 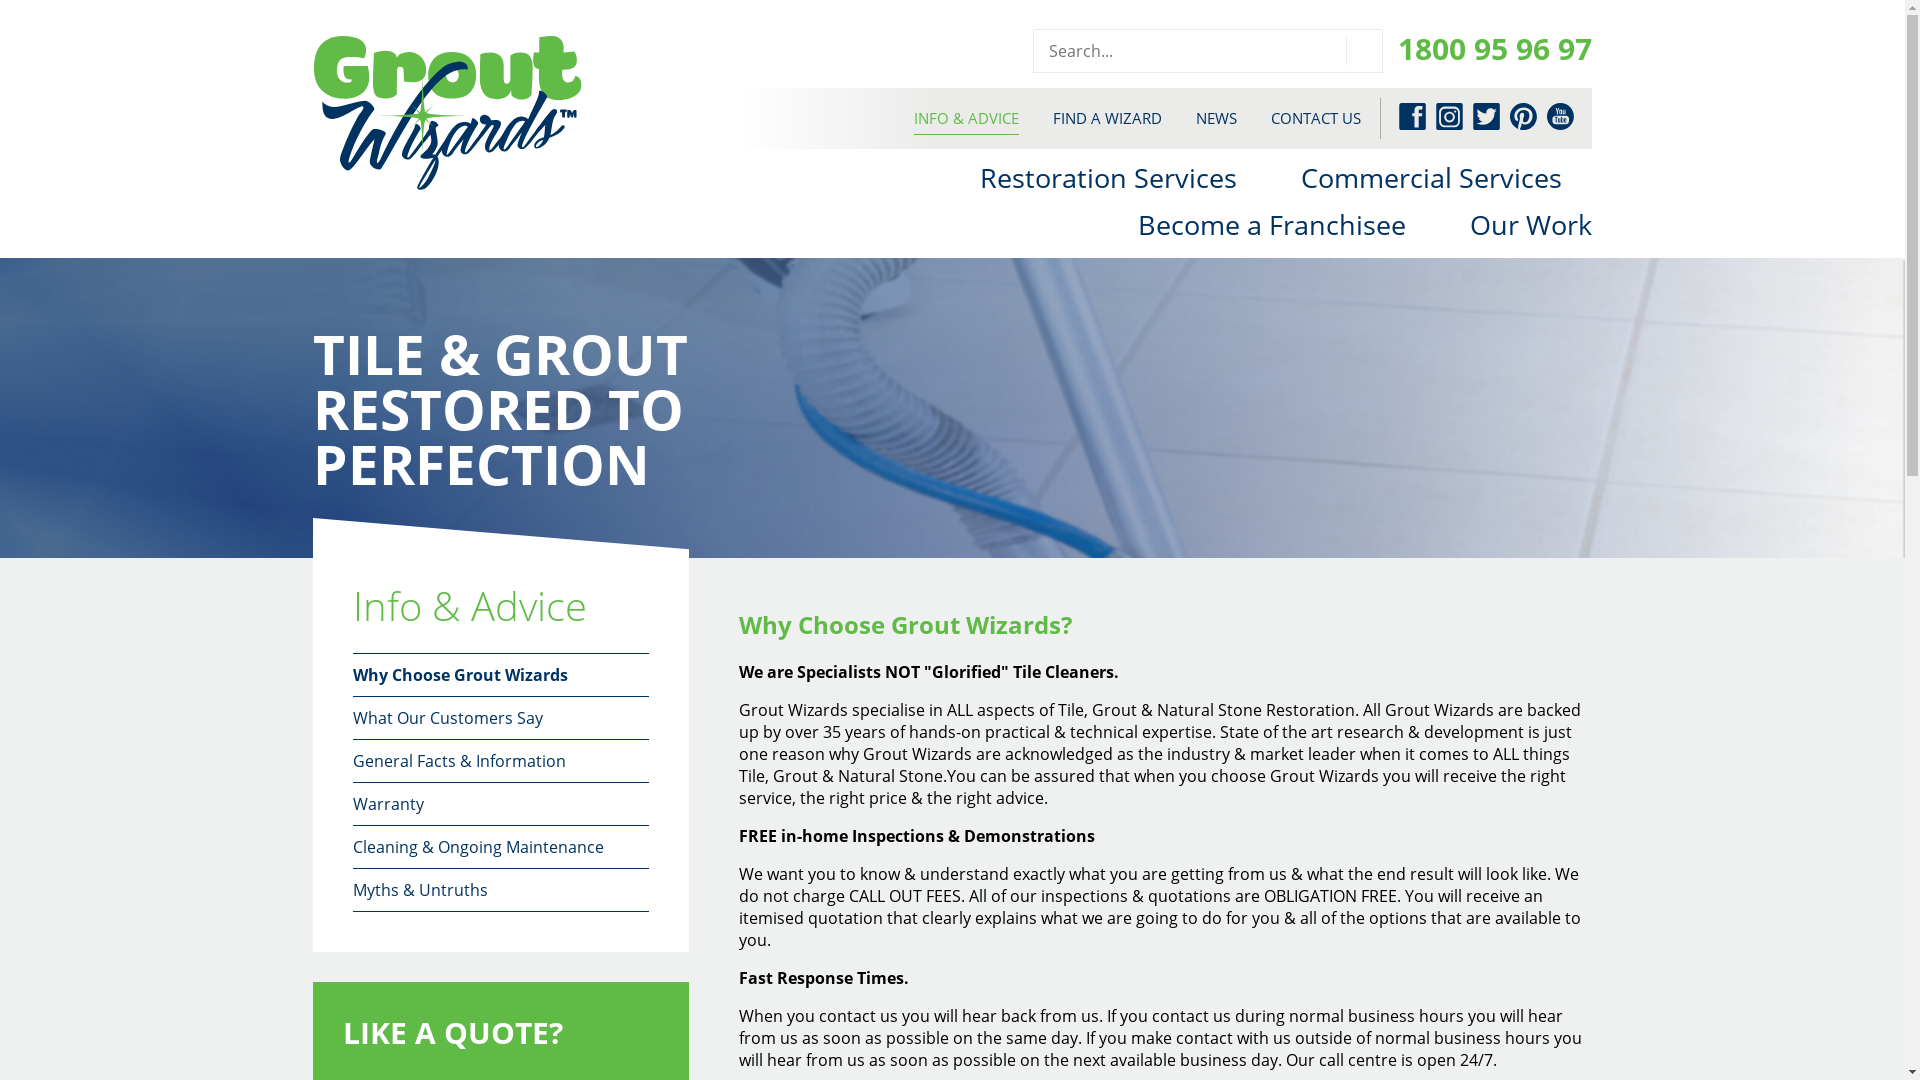 What do you see at coordinates (1108, 178) in the screenshot?
I see `Restoration Services` at bounding box center [1108, 178].